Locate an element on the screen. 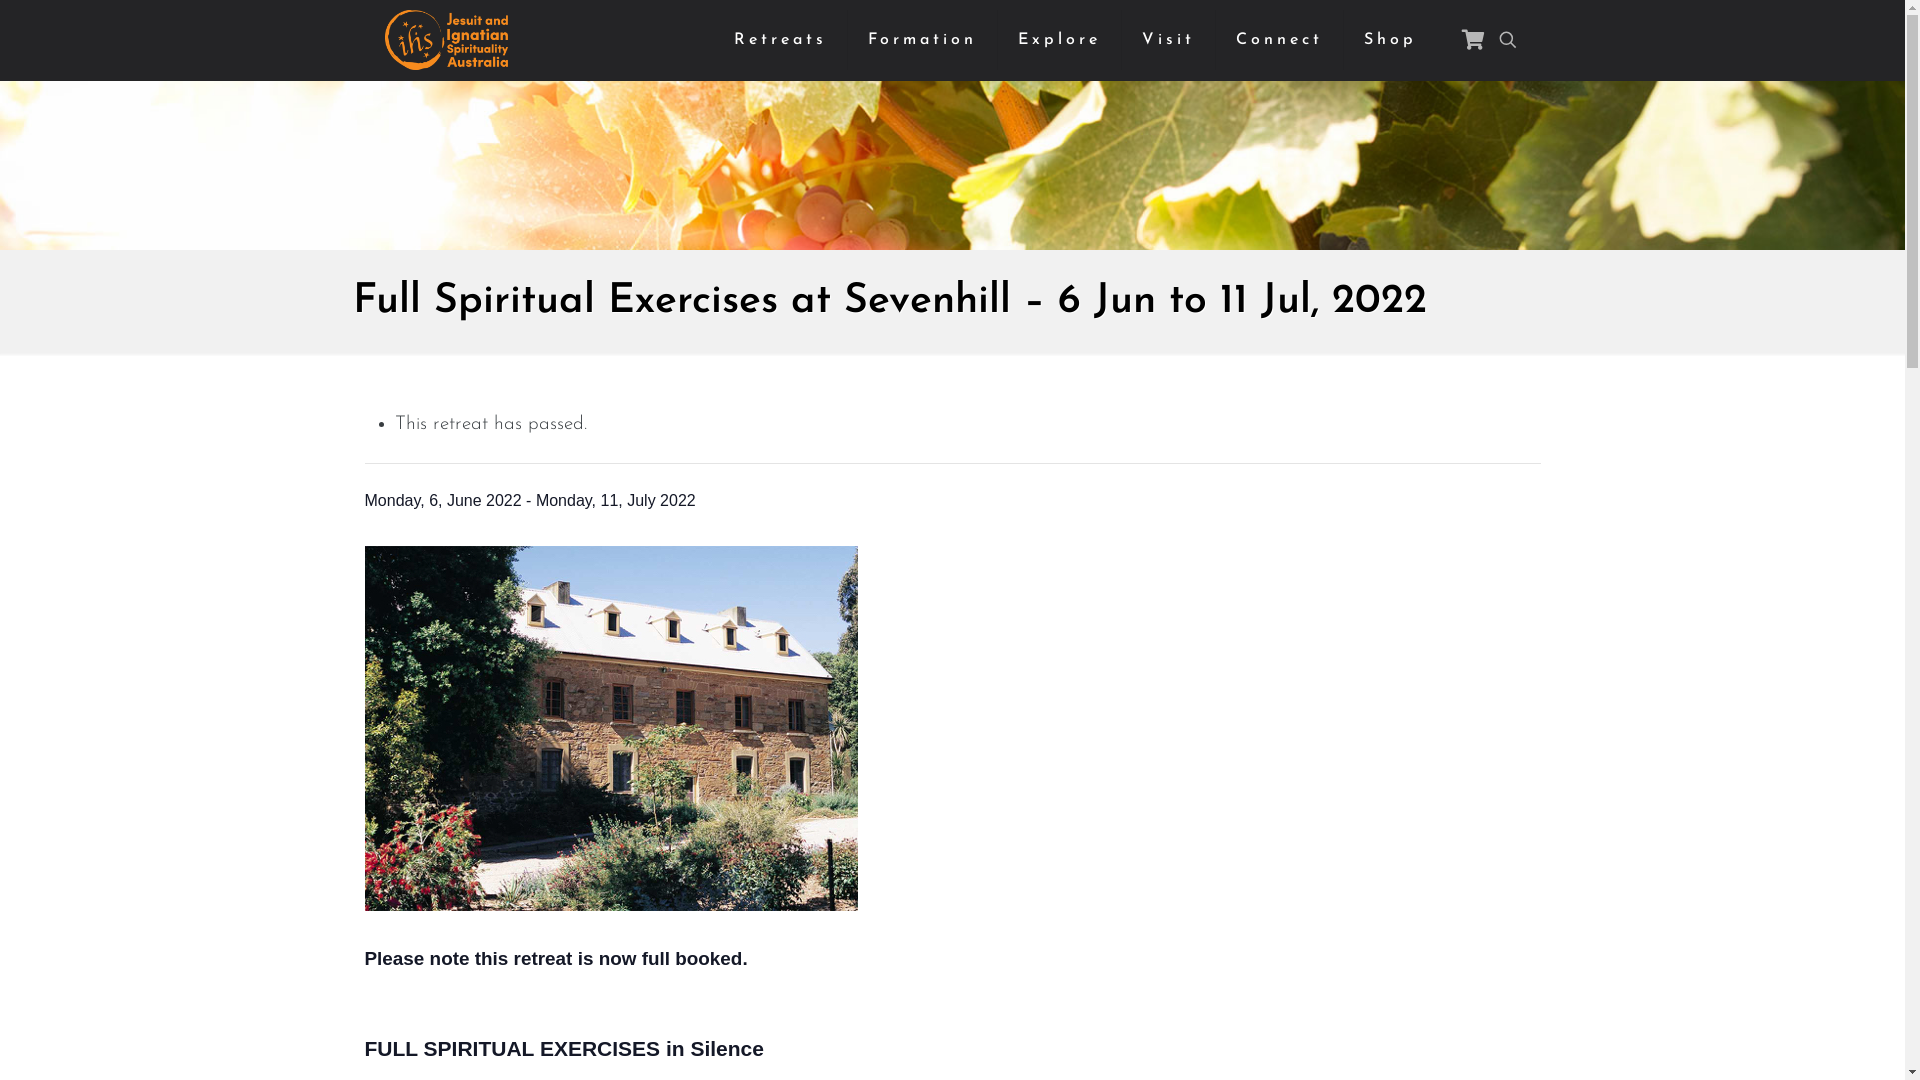 The width and height of the screenshot is (1920, 1080). Connect is located at coordinates (1280, 40).